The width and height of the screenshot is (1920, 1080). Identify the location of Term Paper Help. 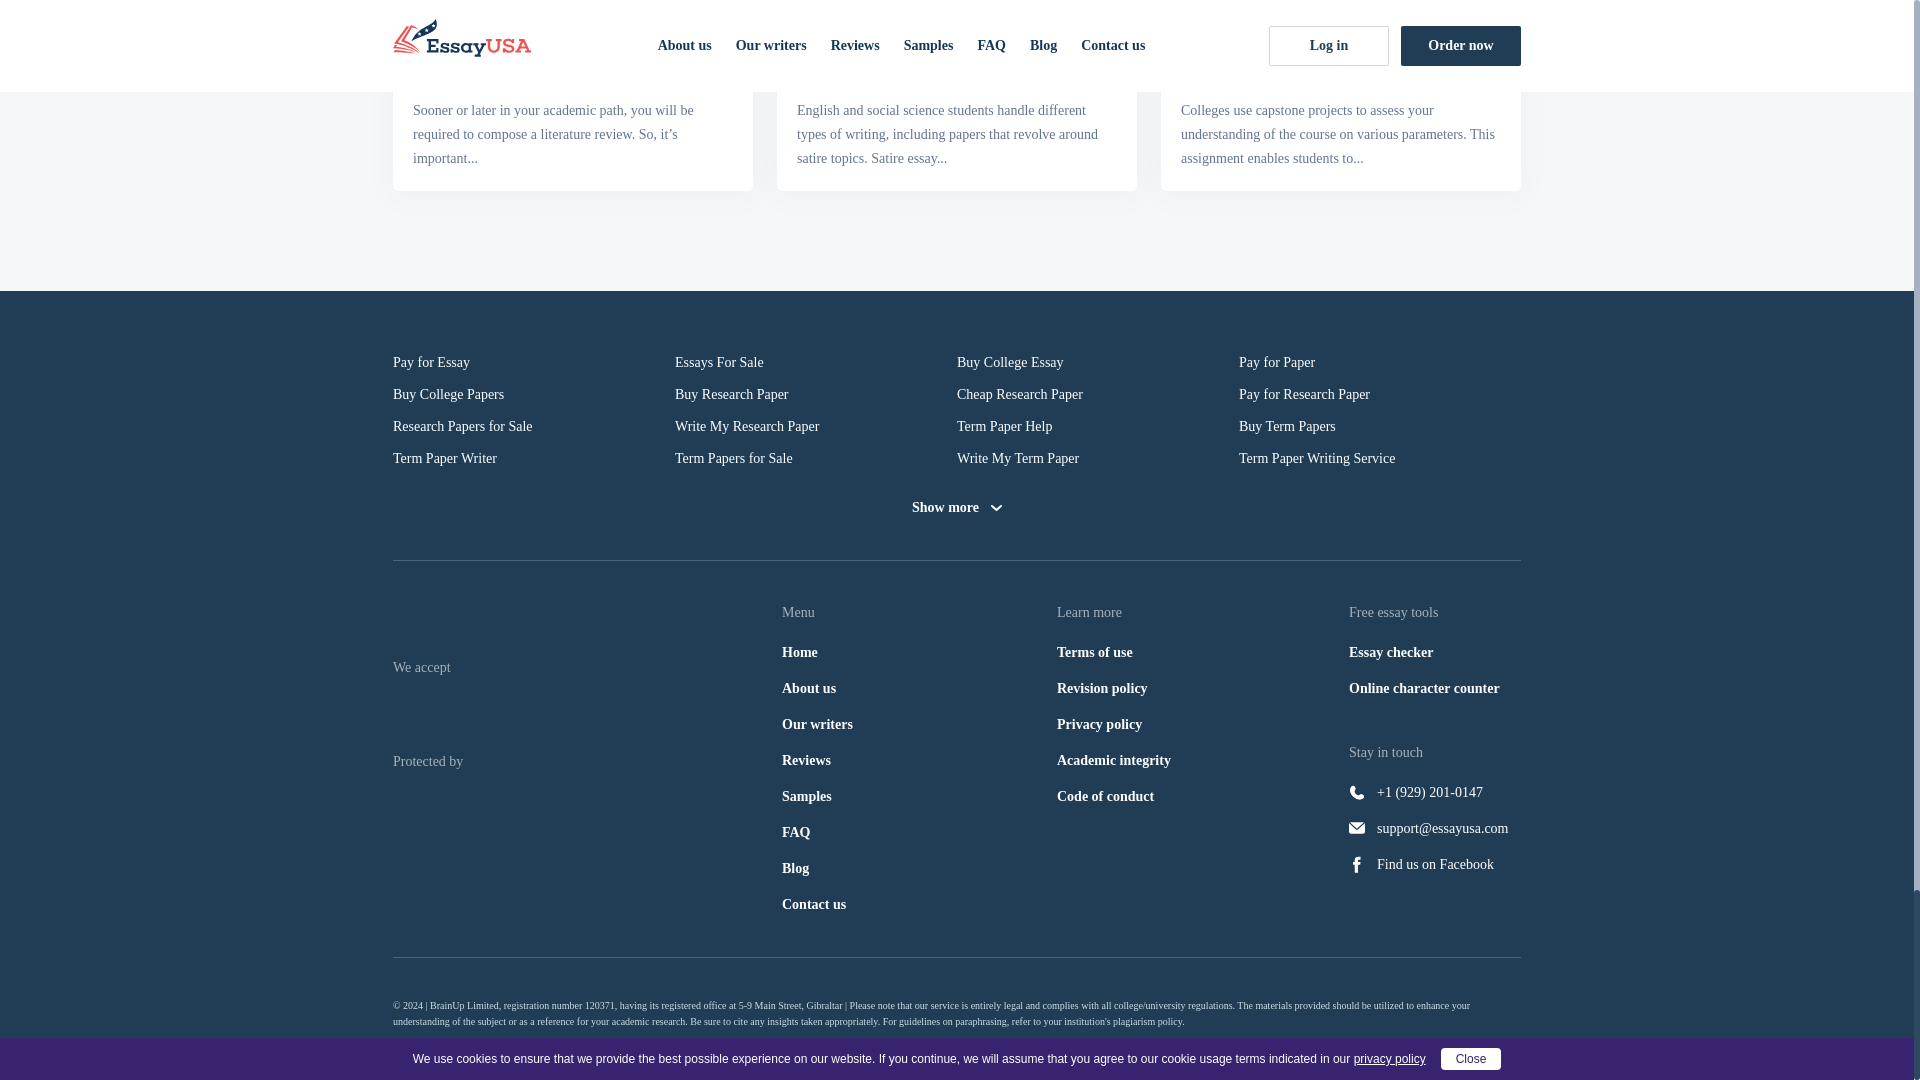
(1097, 426).